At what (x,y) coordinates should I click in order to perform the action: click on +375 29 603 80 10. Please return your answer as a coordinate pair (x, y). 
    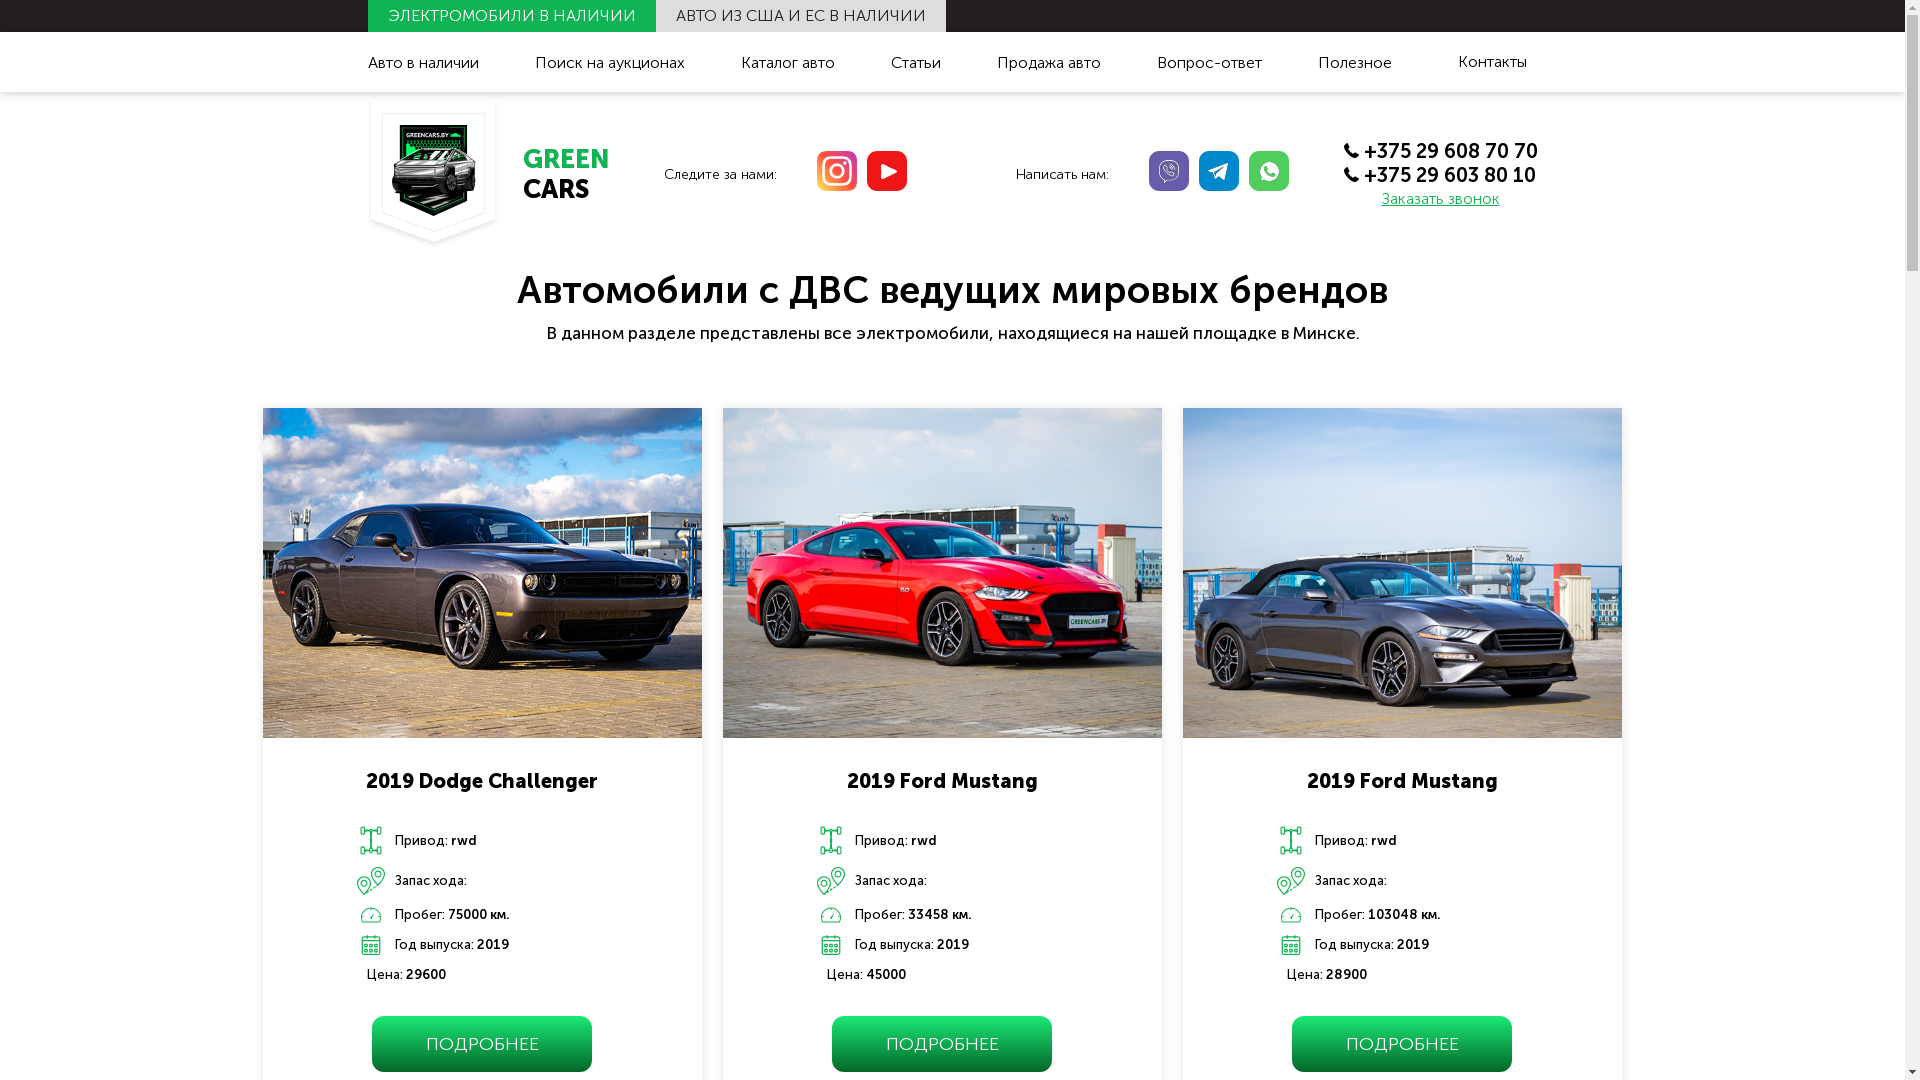
    Looking at the image, I should click on (1441, 174).